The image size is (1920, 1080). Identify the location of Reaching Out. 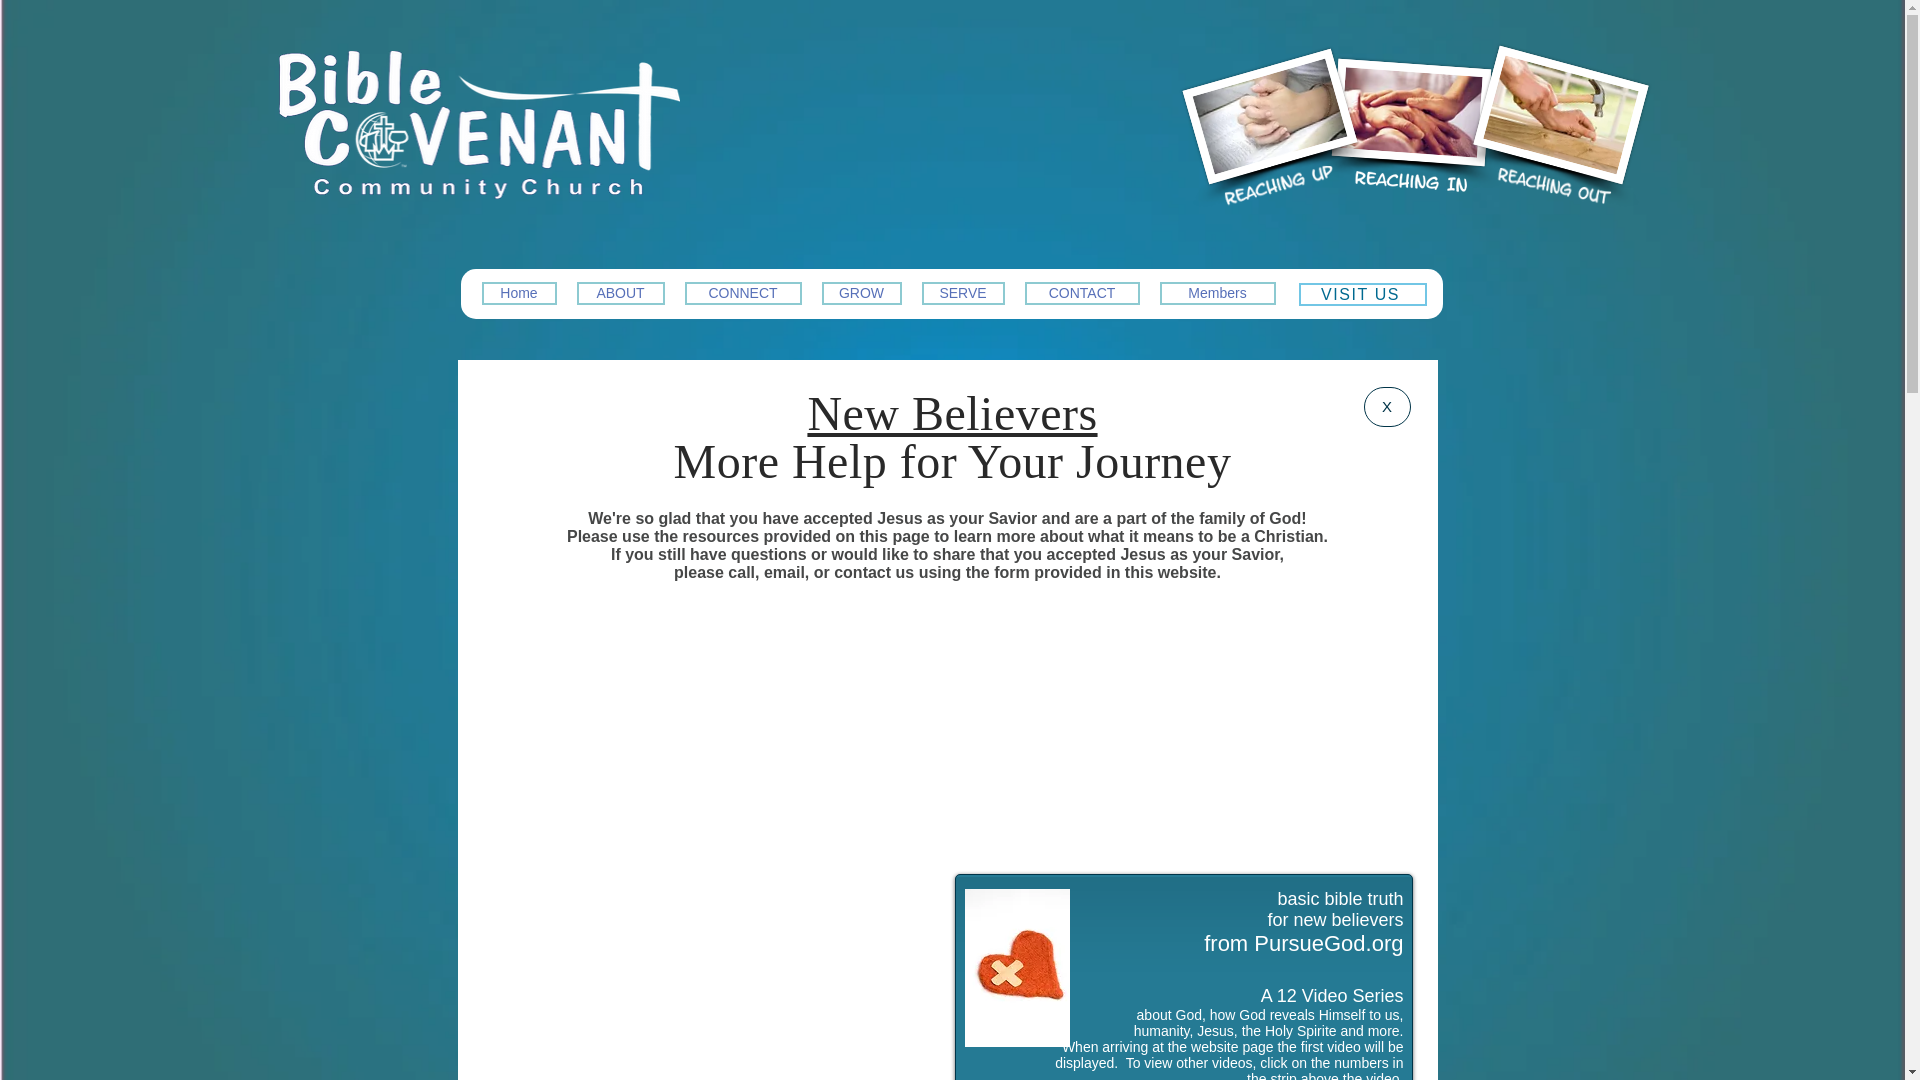
(1552, 184).